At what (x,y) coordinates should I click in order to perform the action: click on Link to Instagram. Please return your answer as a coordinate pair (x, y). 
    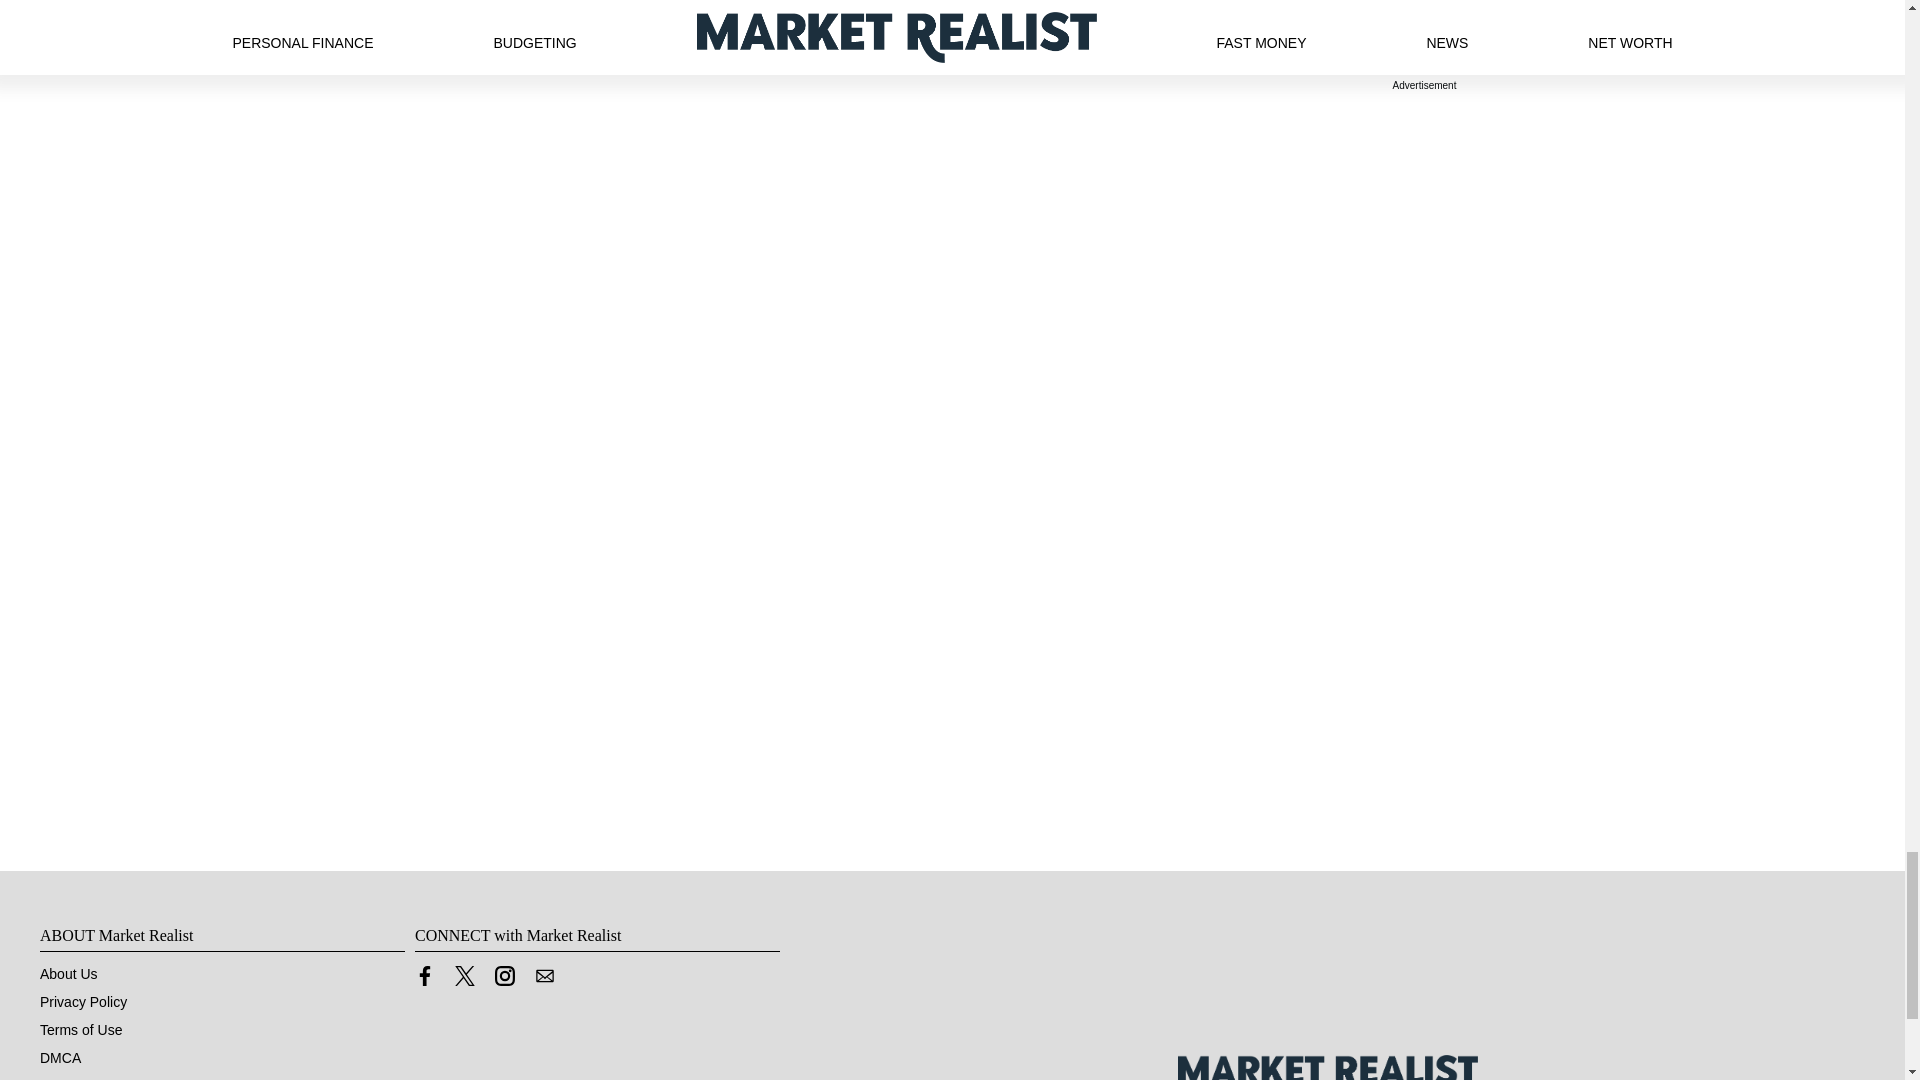
    Looking at the image, I should click on (504, 981).